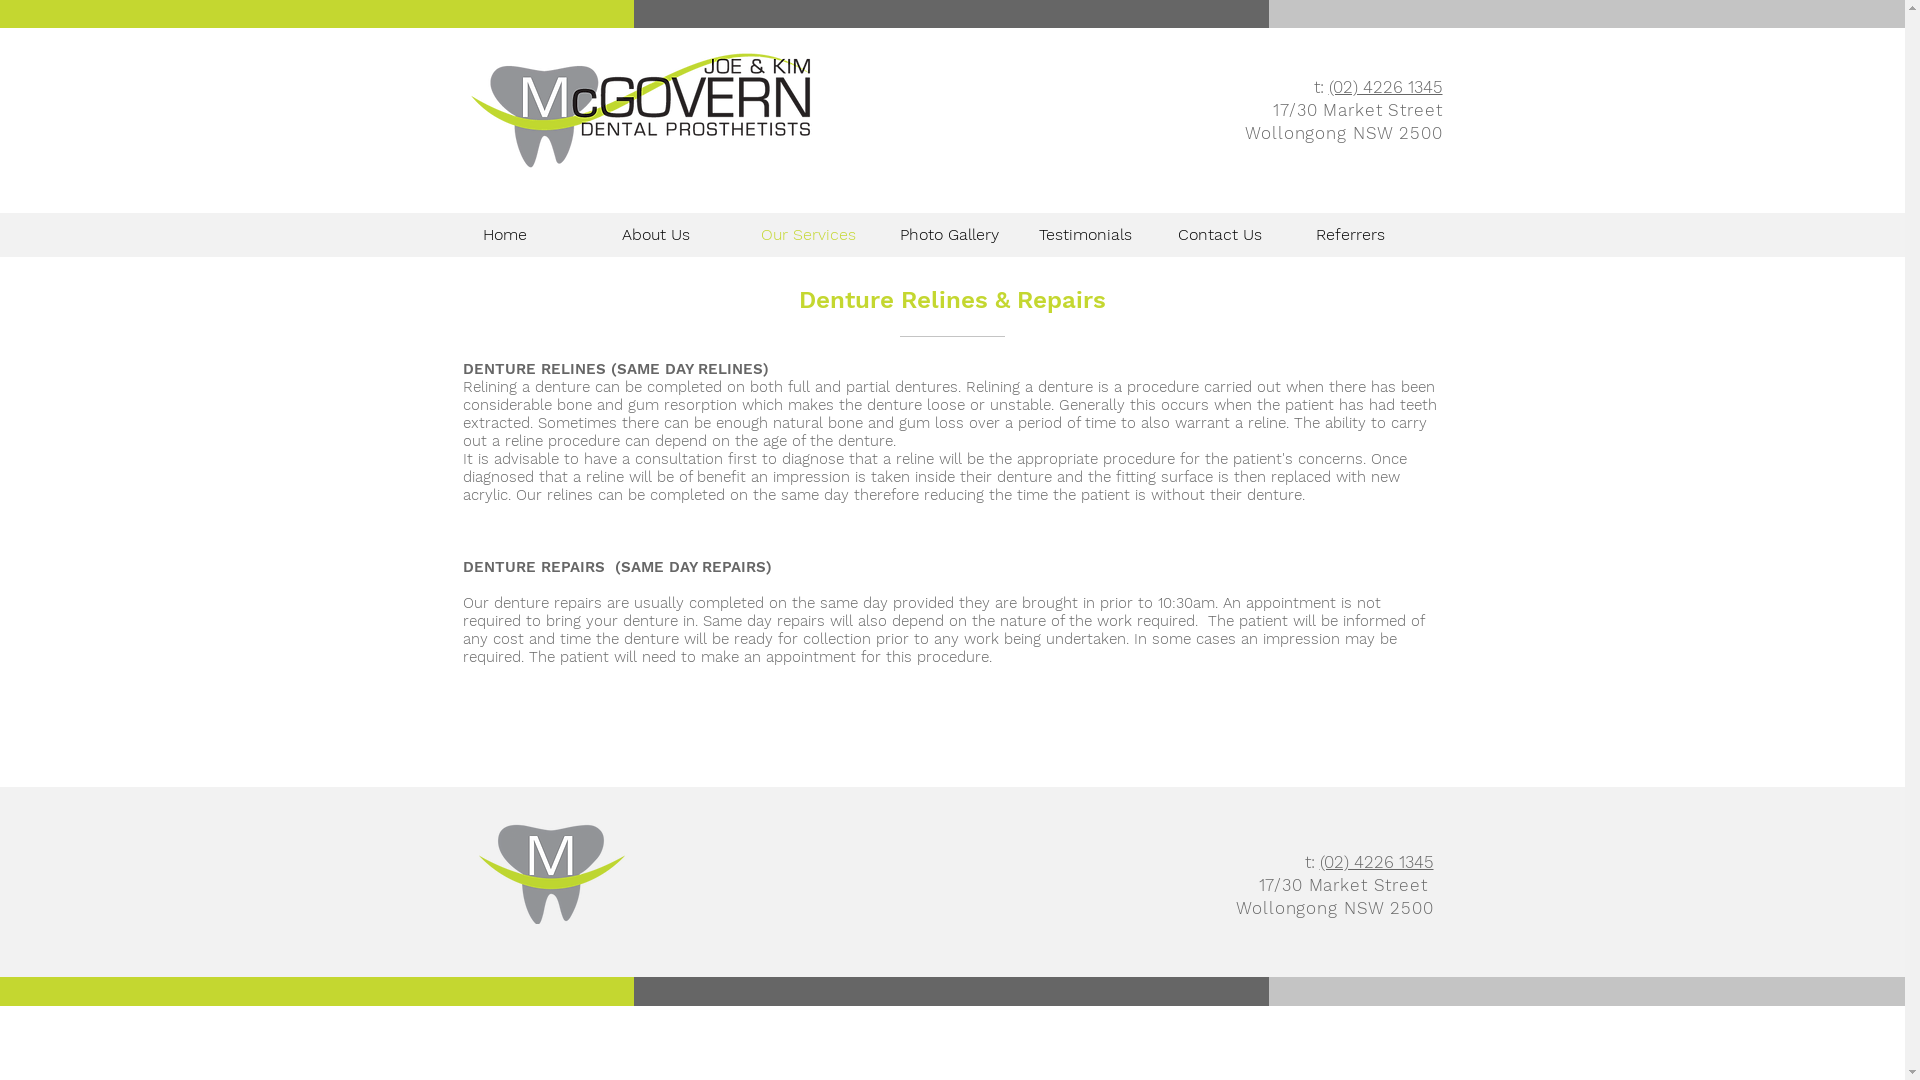 Image resolution: width=1920 pixels, height=1080 pixels. I want to click on Referrers, so click(1369, 234).